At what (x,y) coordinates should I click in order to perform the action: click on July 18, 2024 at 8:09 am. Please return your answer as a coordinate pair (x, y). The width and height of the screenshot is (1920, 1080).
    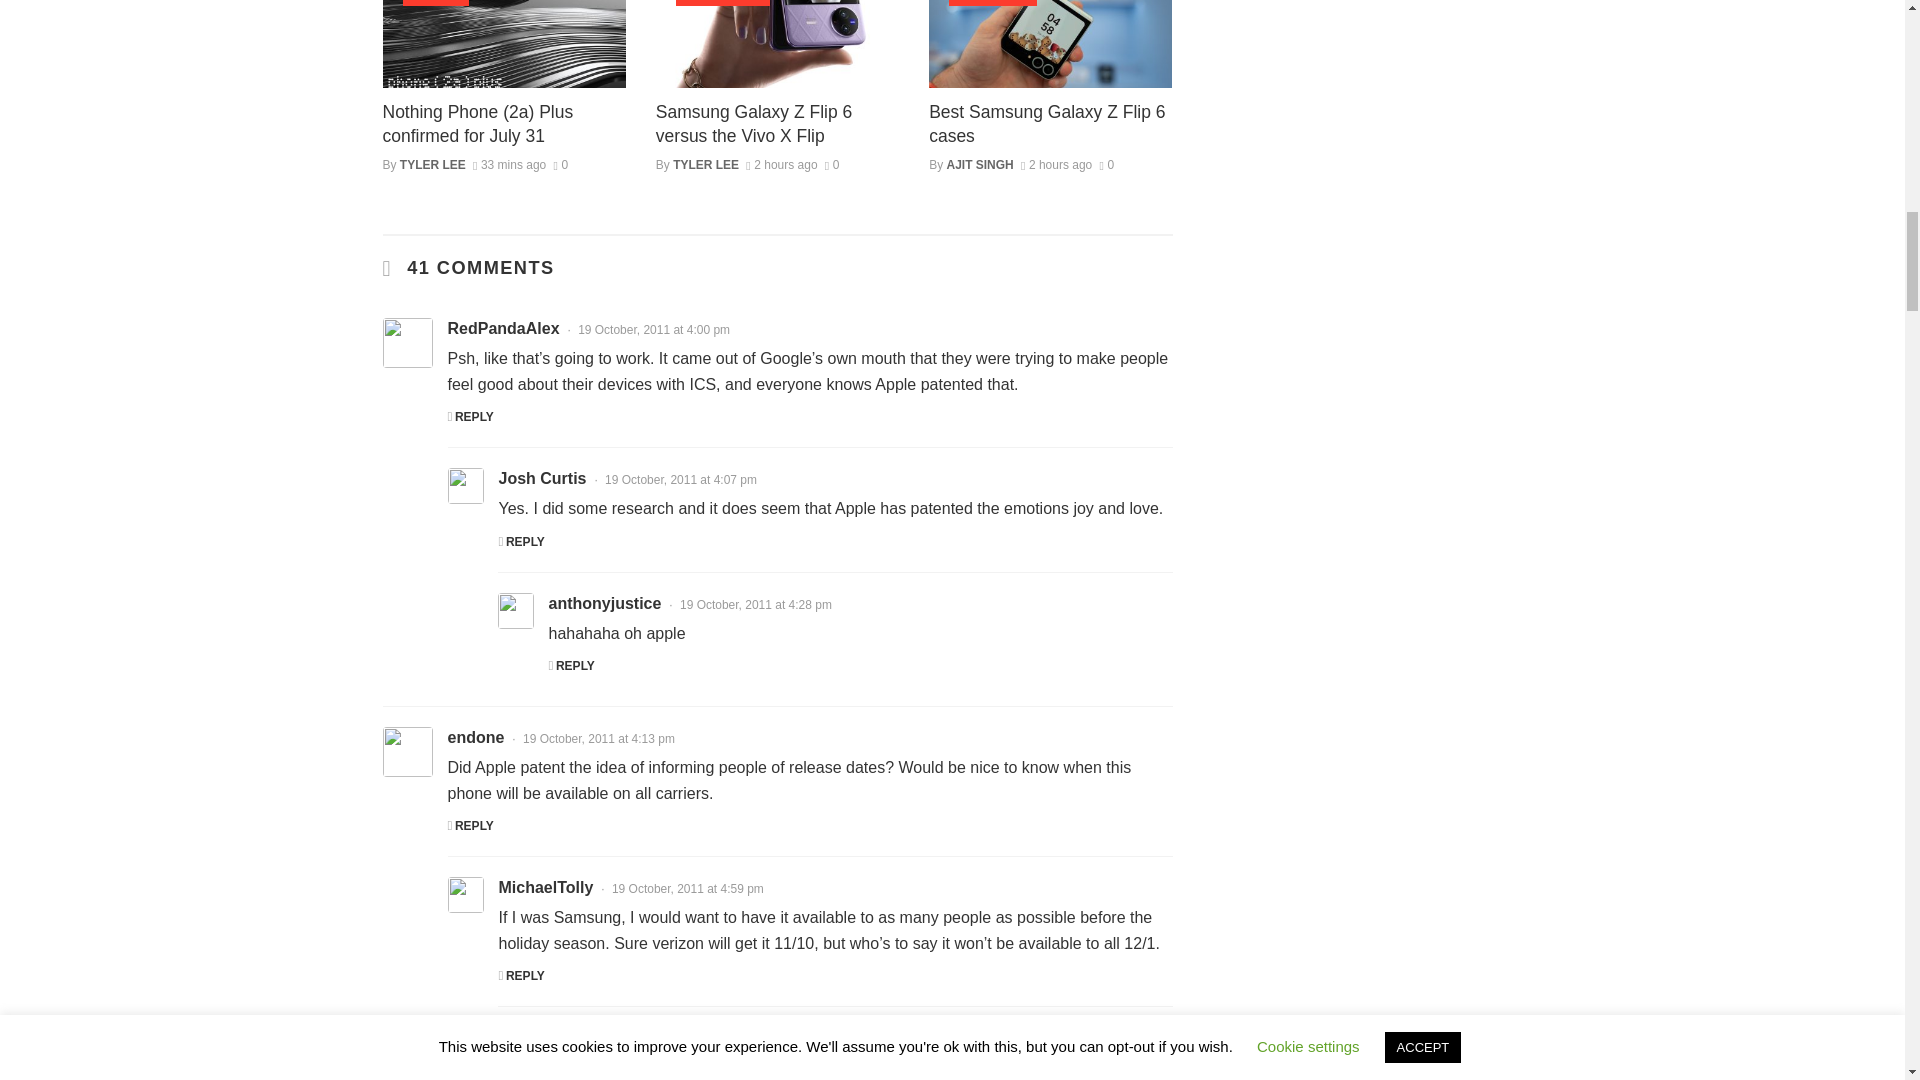
    Looking at the image, I should click on (782, 164).